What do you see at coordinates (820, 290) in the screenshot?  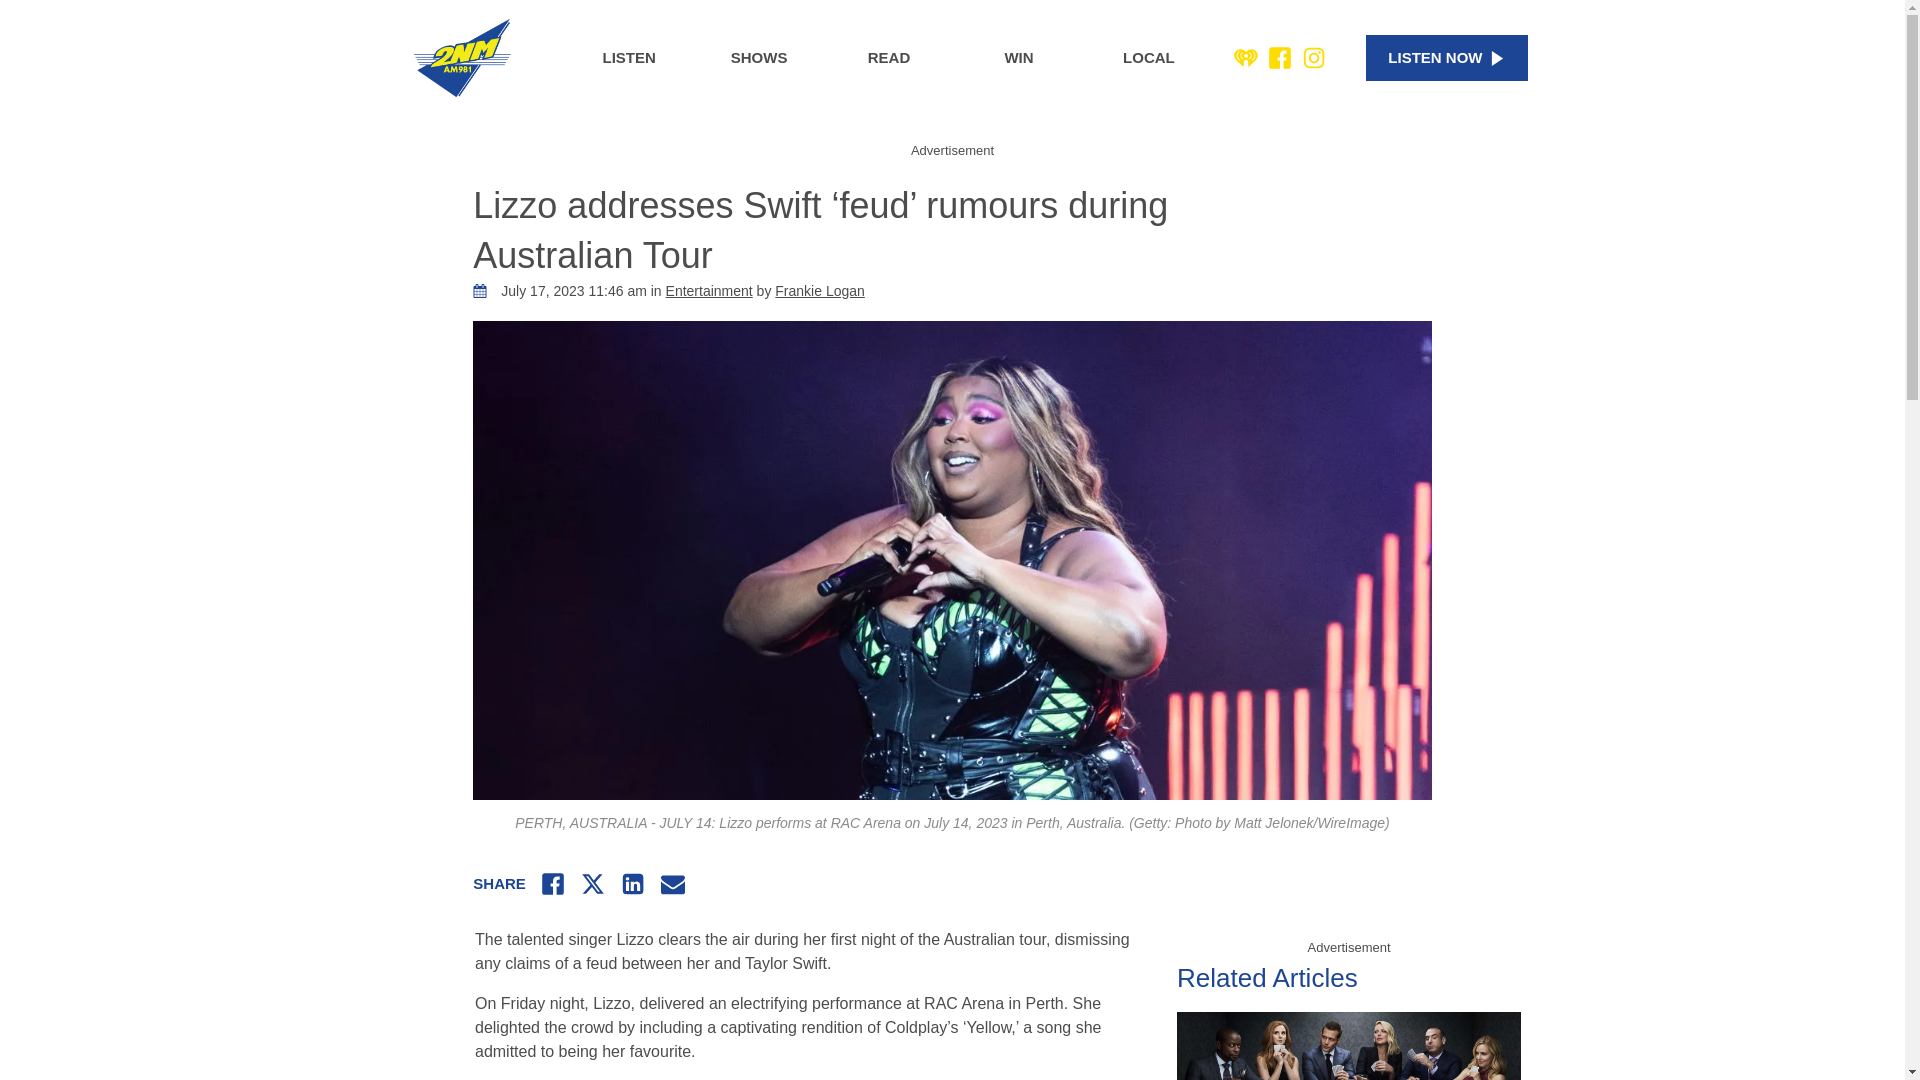 I see `Posts by Frankie Logan` at bounding box center [820, 290].